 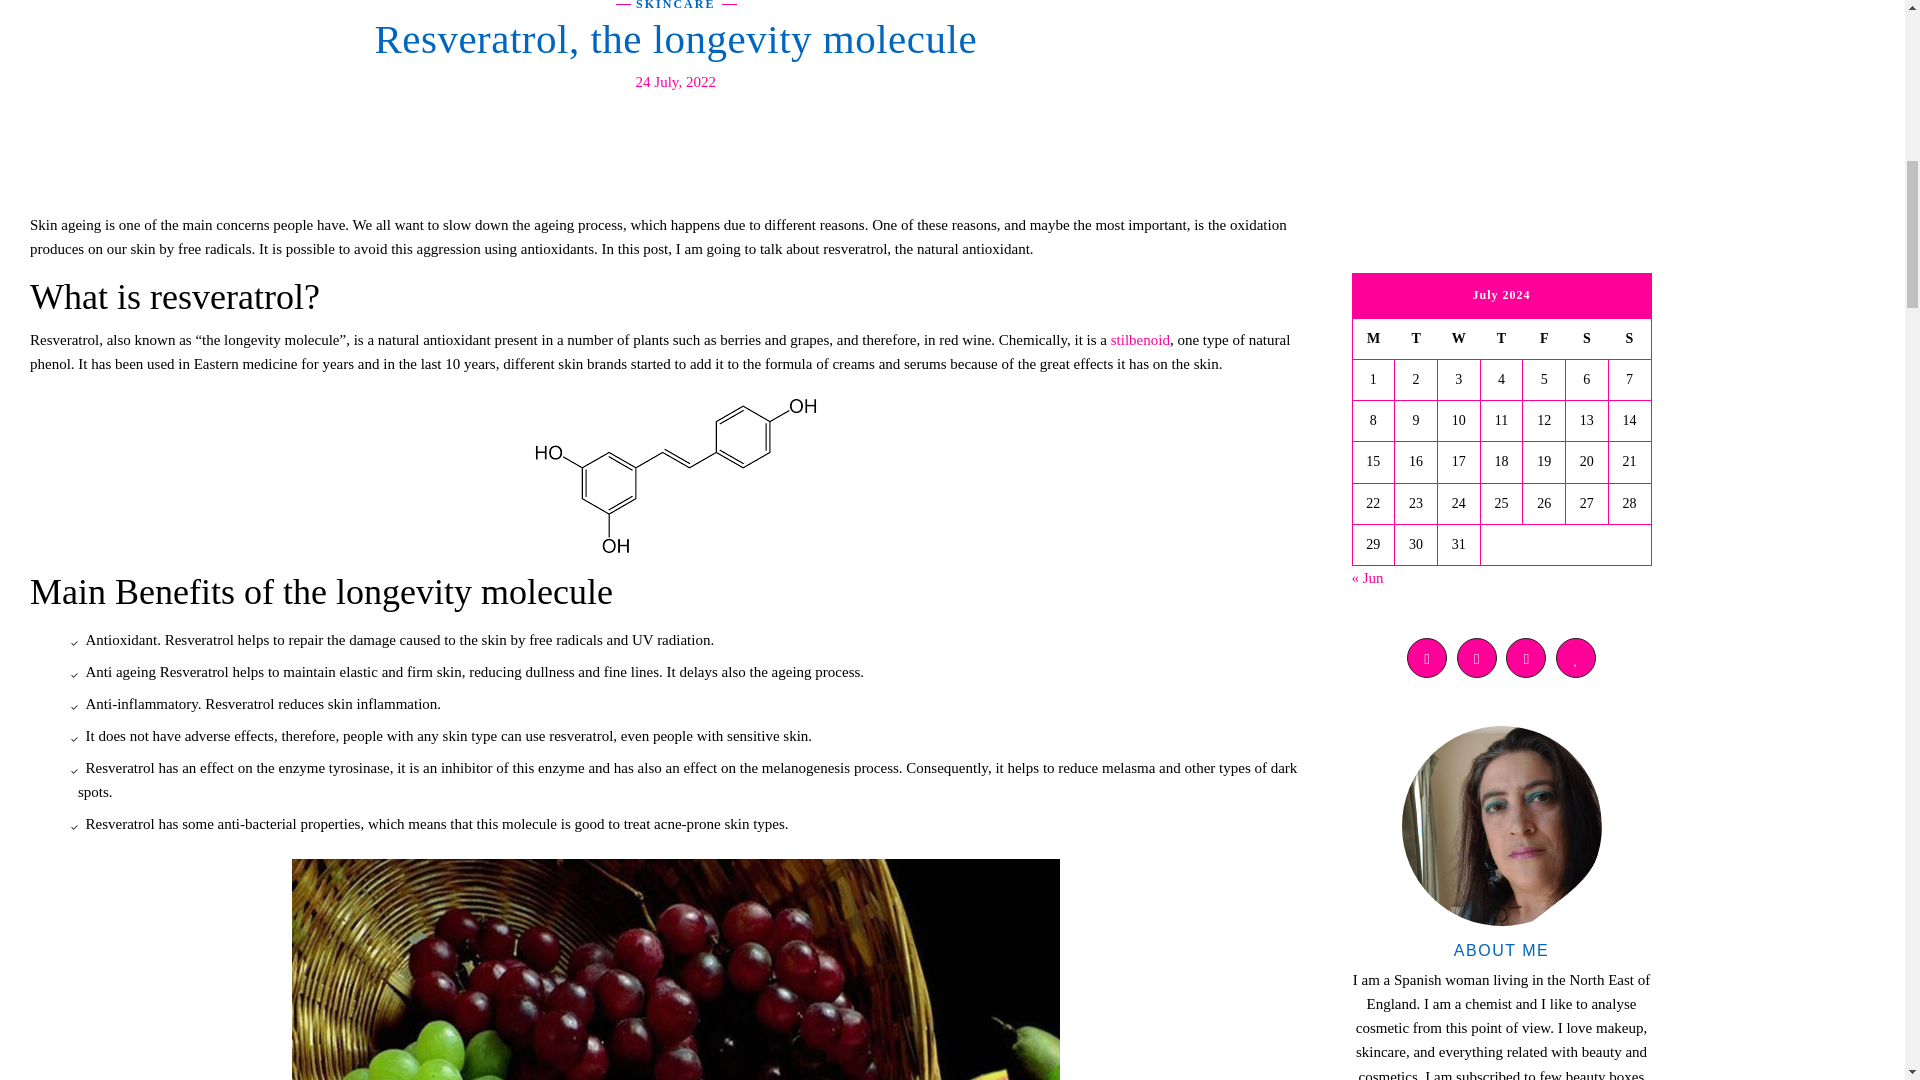 What do you see at coordinates (1373, 338) in the screenshot?
I see `Monday` at bounding box center [1373, 338].